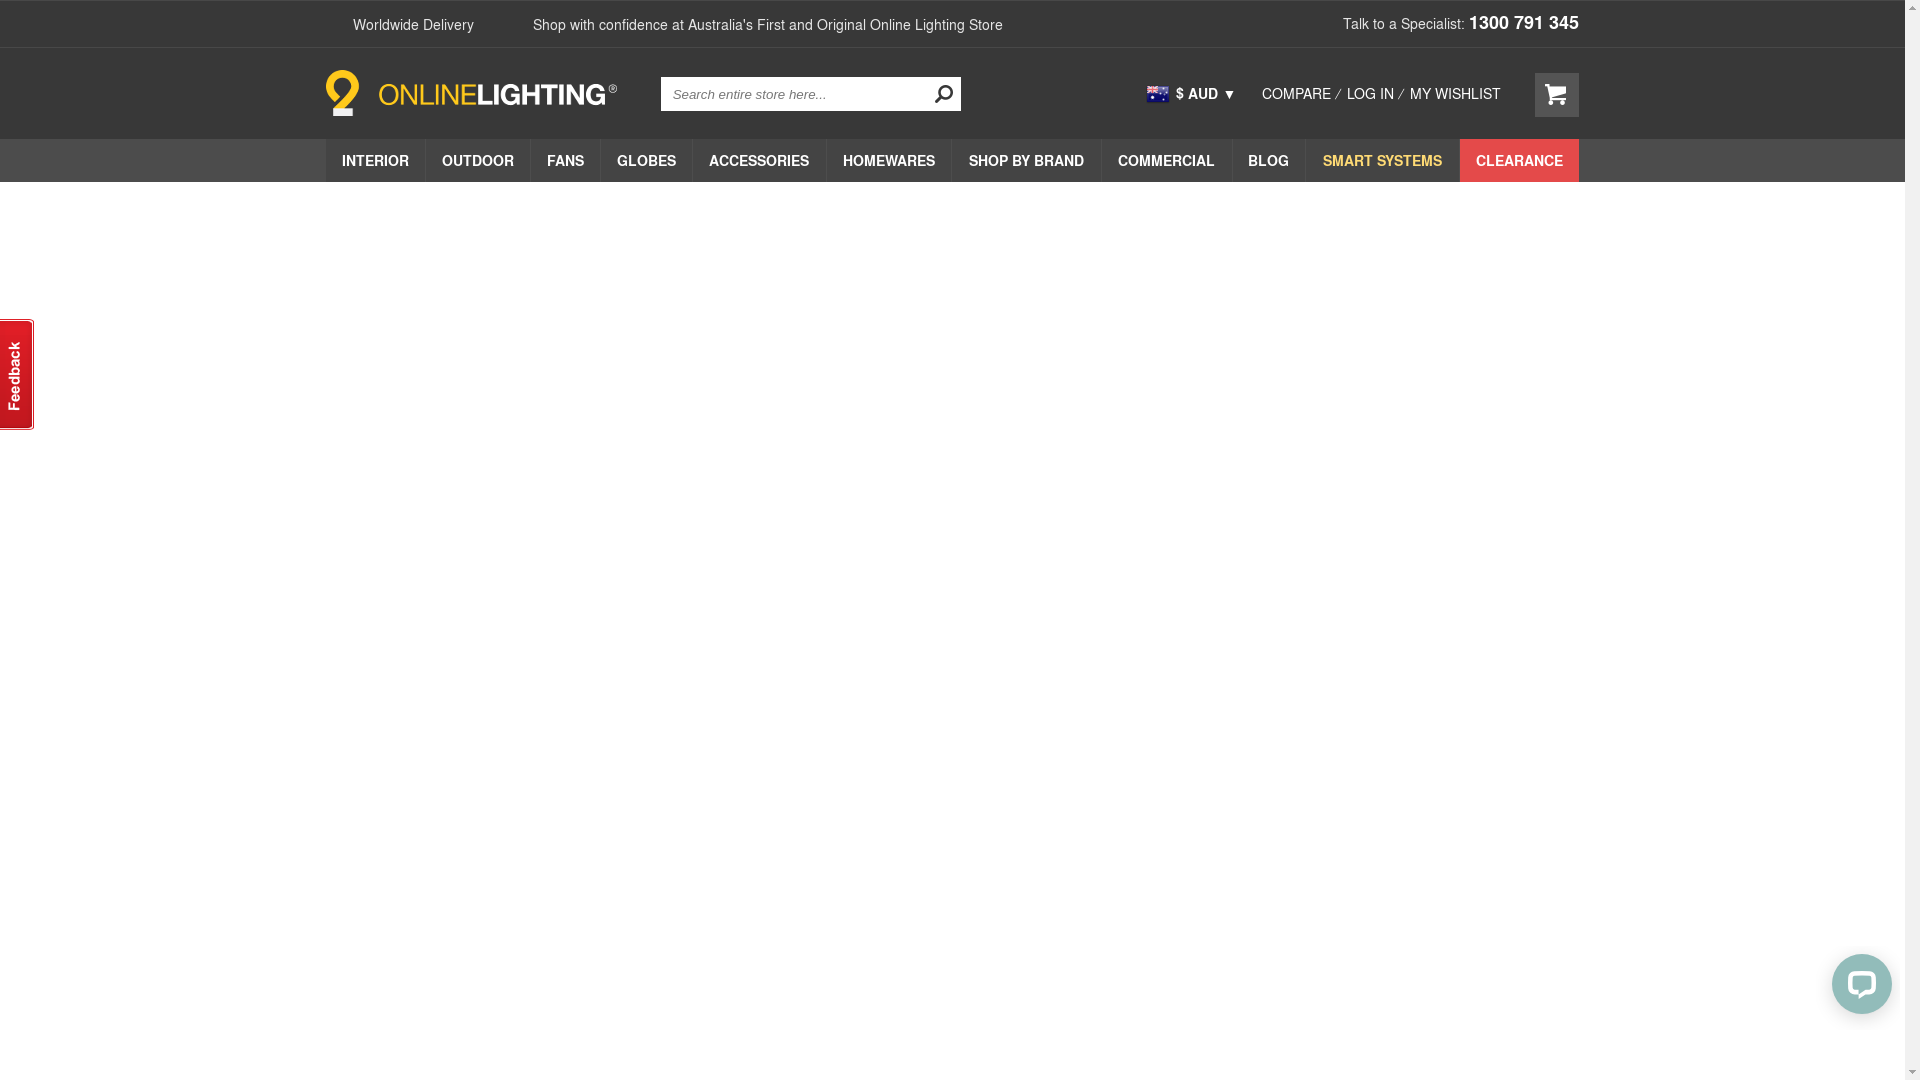  I want to click on SHOP BY BRAND, so click(1026, 160).